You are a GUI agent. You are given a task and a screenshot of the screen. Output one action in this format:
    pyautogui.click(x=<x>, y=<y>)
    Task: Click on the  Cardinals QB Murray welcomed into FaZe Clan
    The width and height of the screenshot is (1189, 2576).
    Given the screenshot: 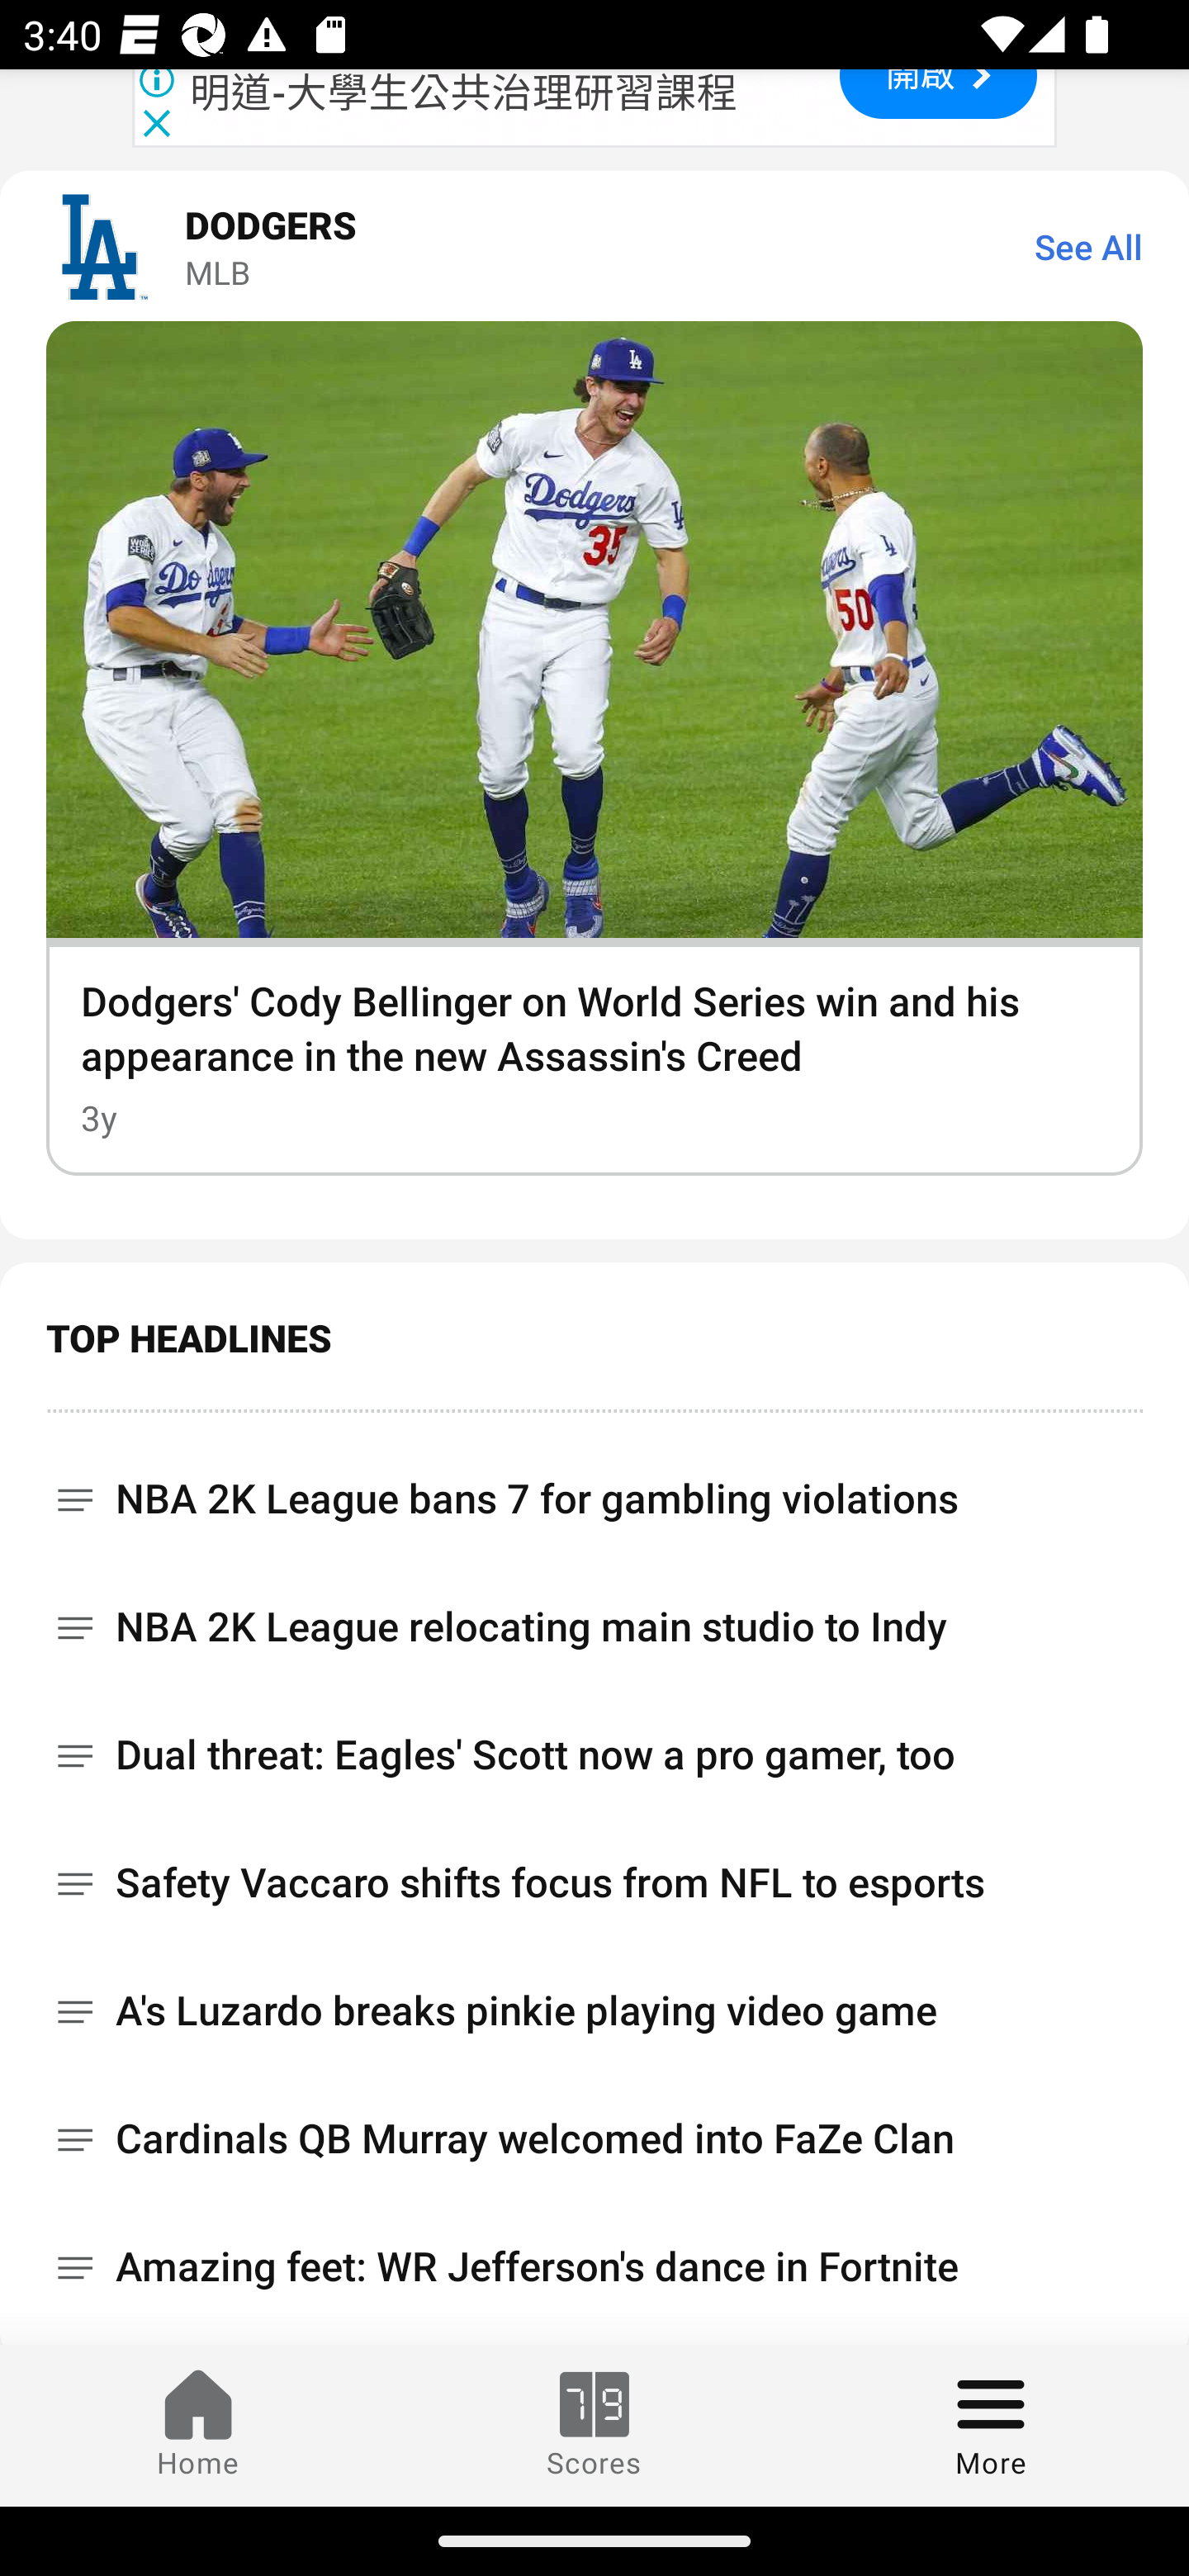 What is the action you would take?
    pyautogui.click(x=594, y=2138)
    